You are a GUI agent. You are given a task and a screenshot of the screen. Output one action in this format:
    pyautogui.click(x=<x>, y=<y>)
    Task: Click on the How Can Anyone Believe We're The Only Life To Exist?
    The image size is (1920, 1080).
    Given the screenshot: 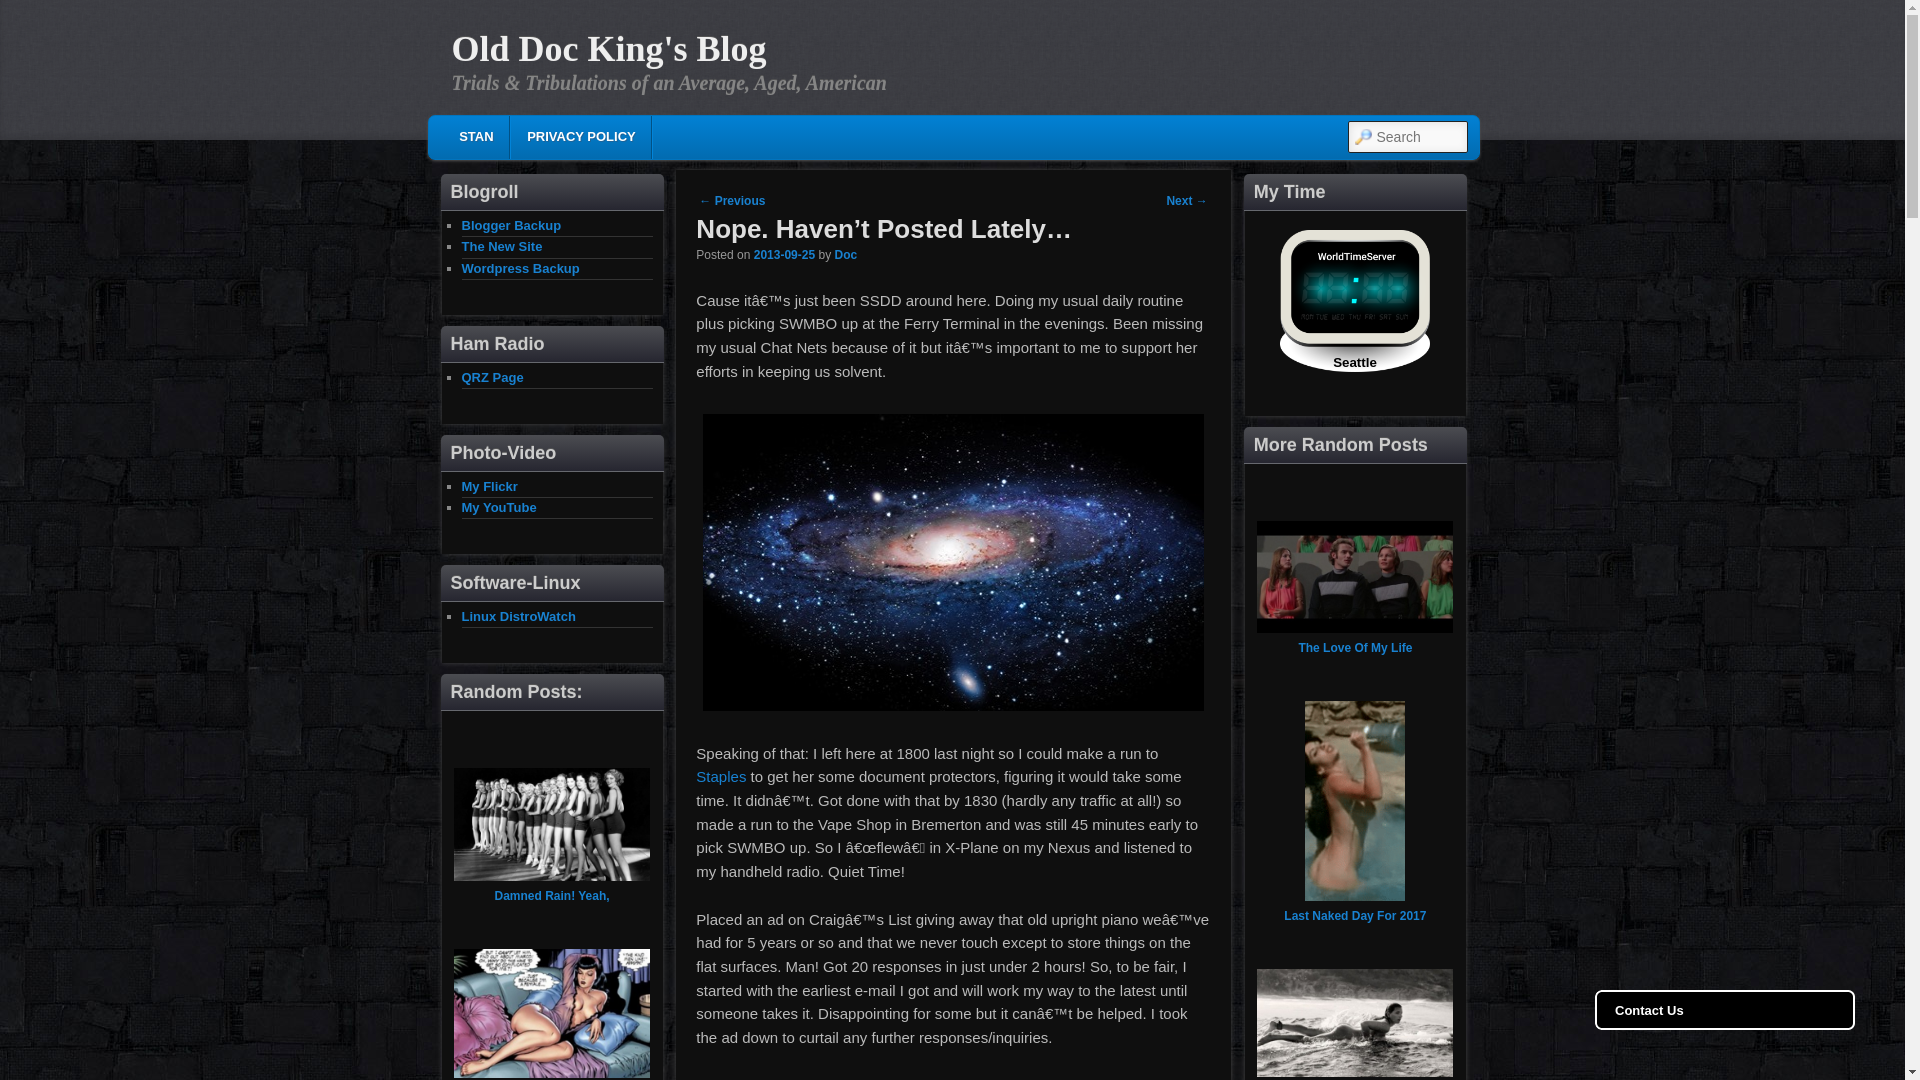 What is the action you would take?
    pyautogui.click(x=954, y=562)
    